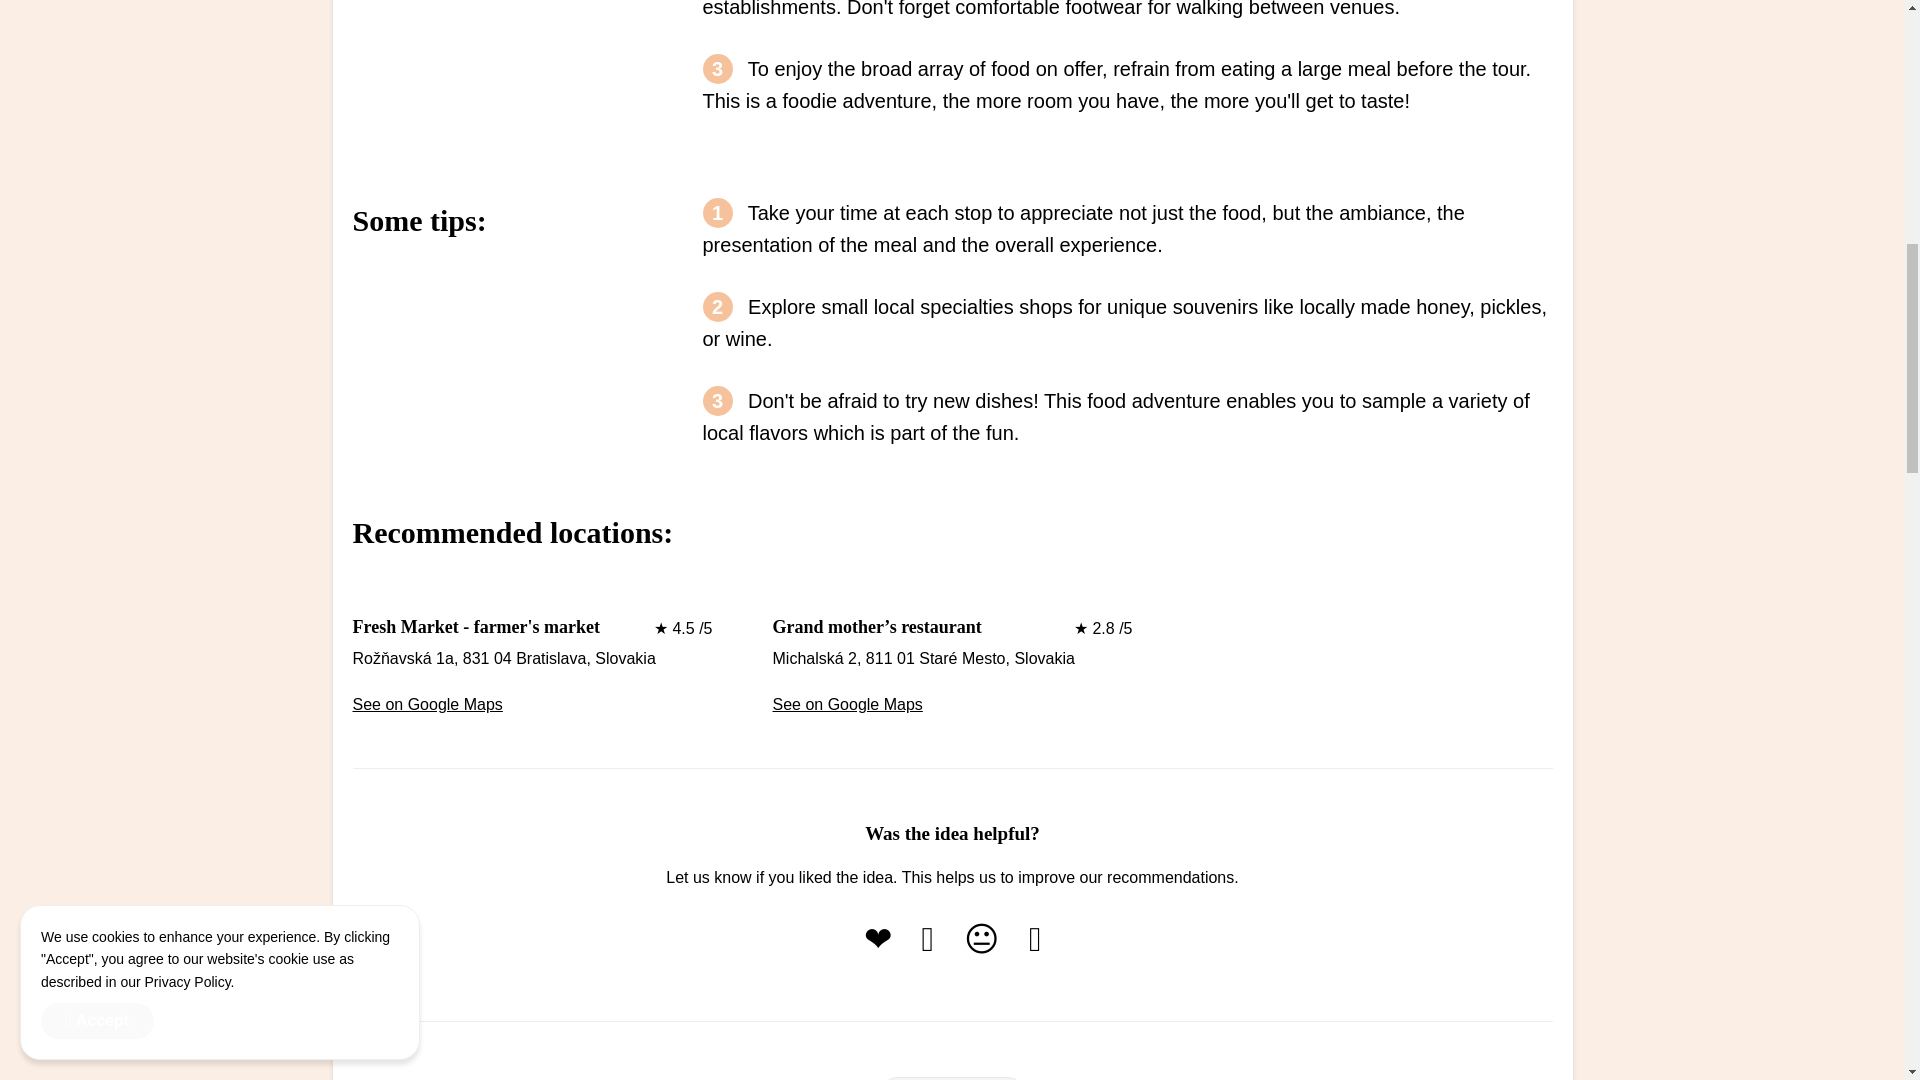 This screenshot has width=1920, height=1080. What do you see at coordinates (426, 705) in the screenshot?
I see `See on Google Maps` at bounding box center [426, 705].